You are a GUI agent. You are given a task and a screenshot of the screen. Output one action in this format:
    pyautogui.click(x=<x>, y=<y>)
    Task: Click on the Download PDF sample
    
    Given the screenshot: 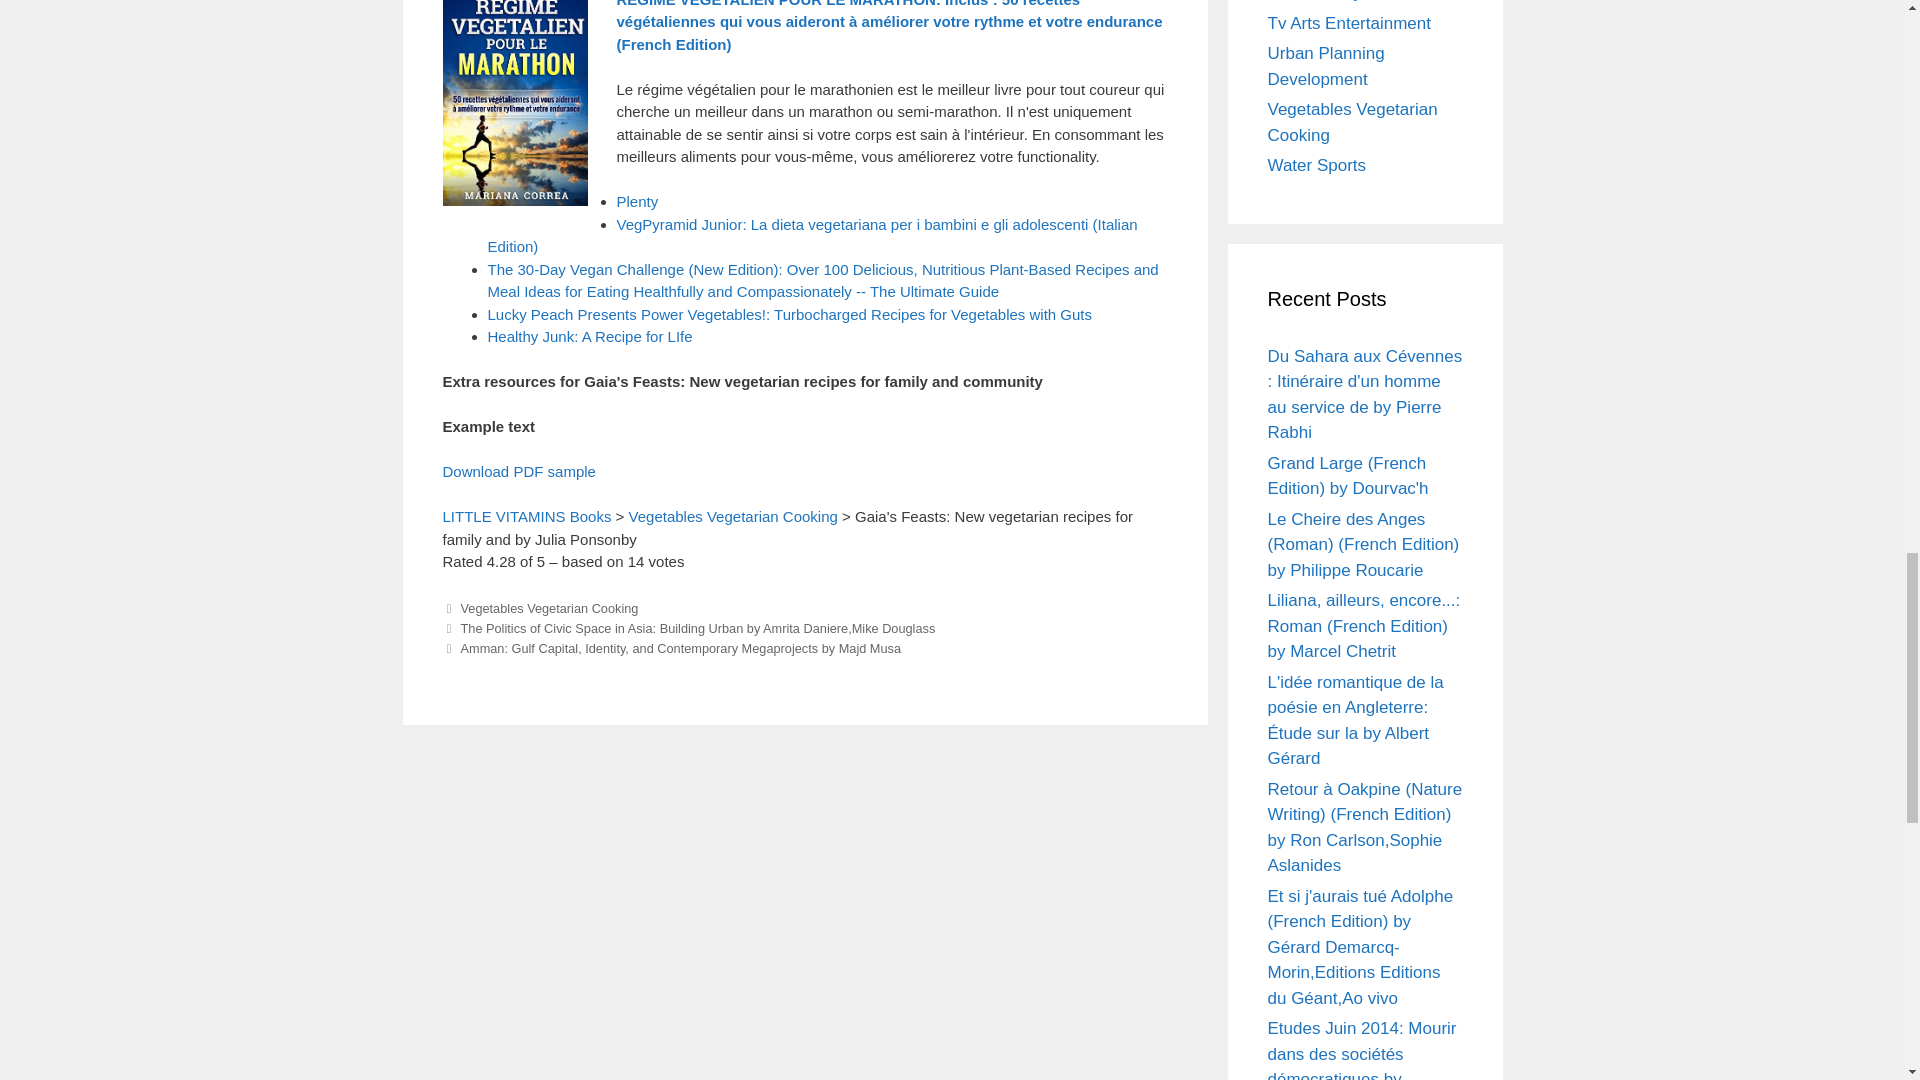 What is the action you would take?
    pyautogui.click(x=518, y=471)
    